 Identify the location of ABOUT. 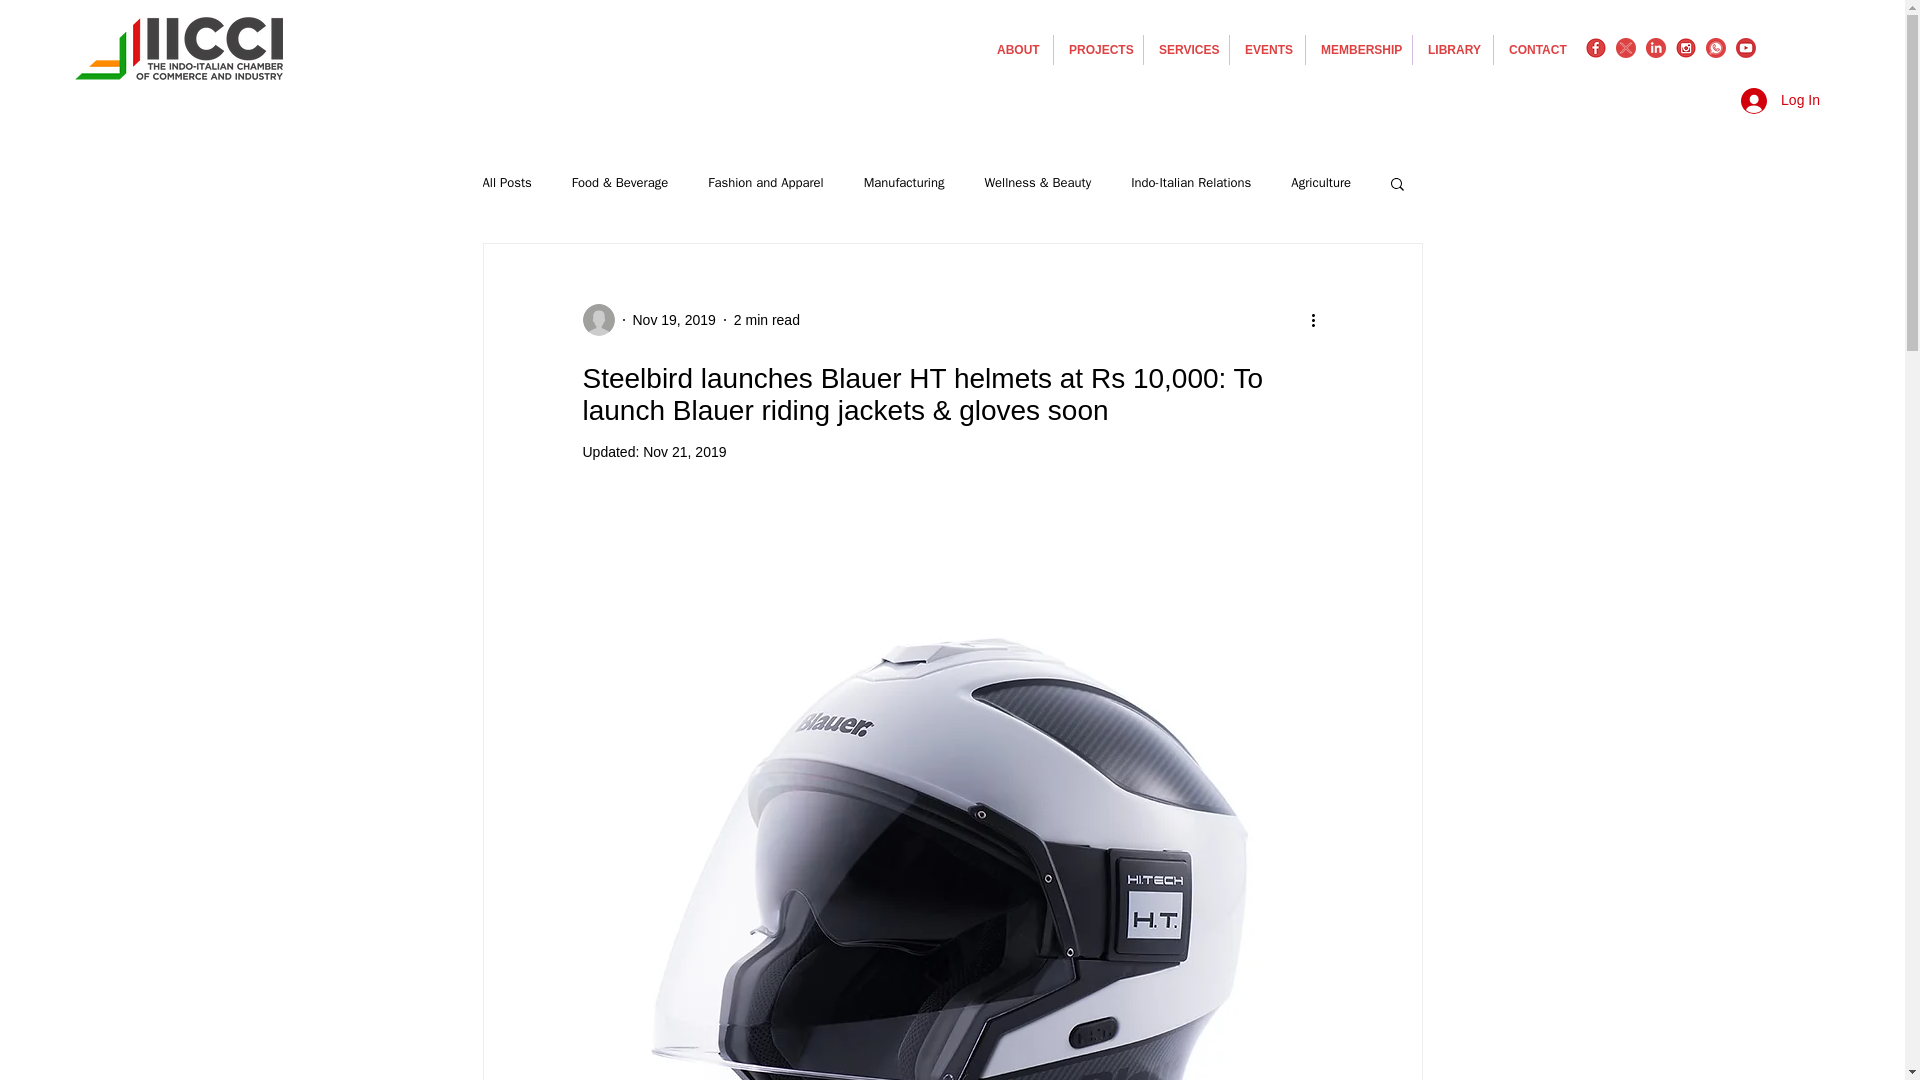
(1016, 49).